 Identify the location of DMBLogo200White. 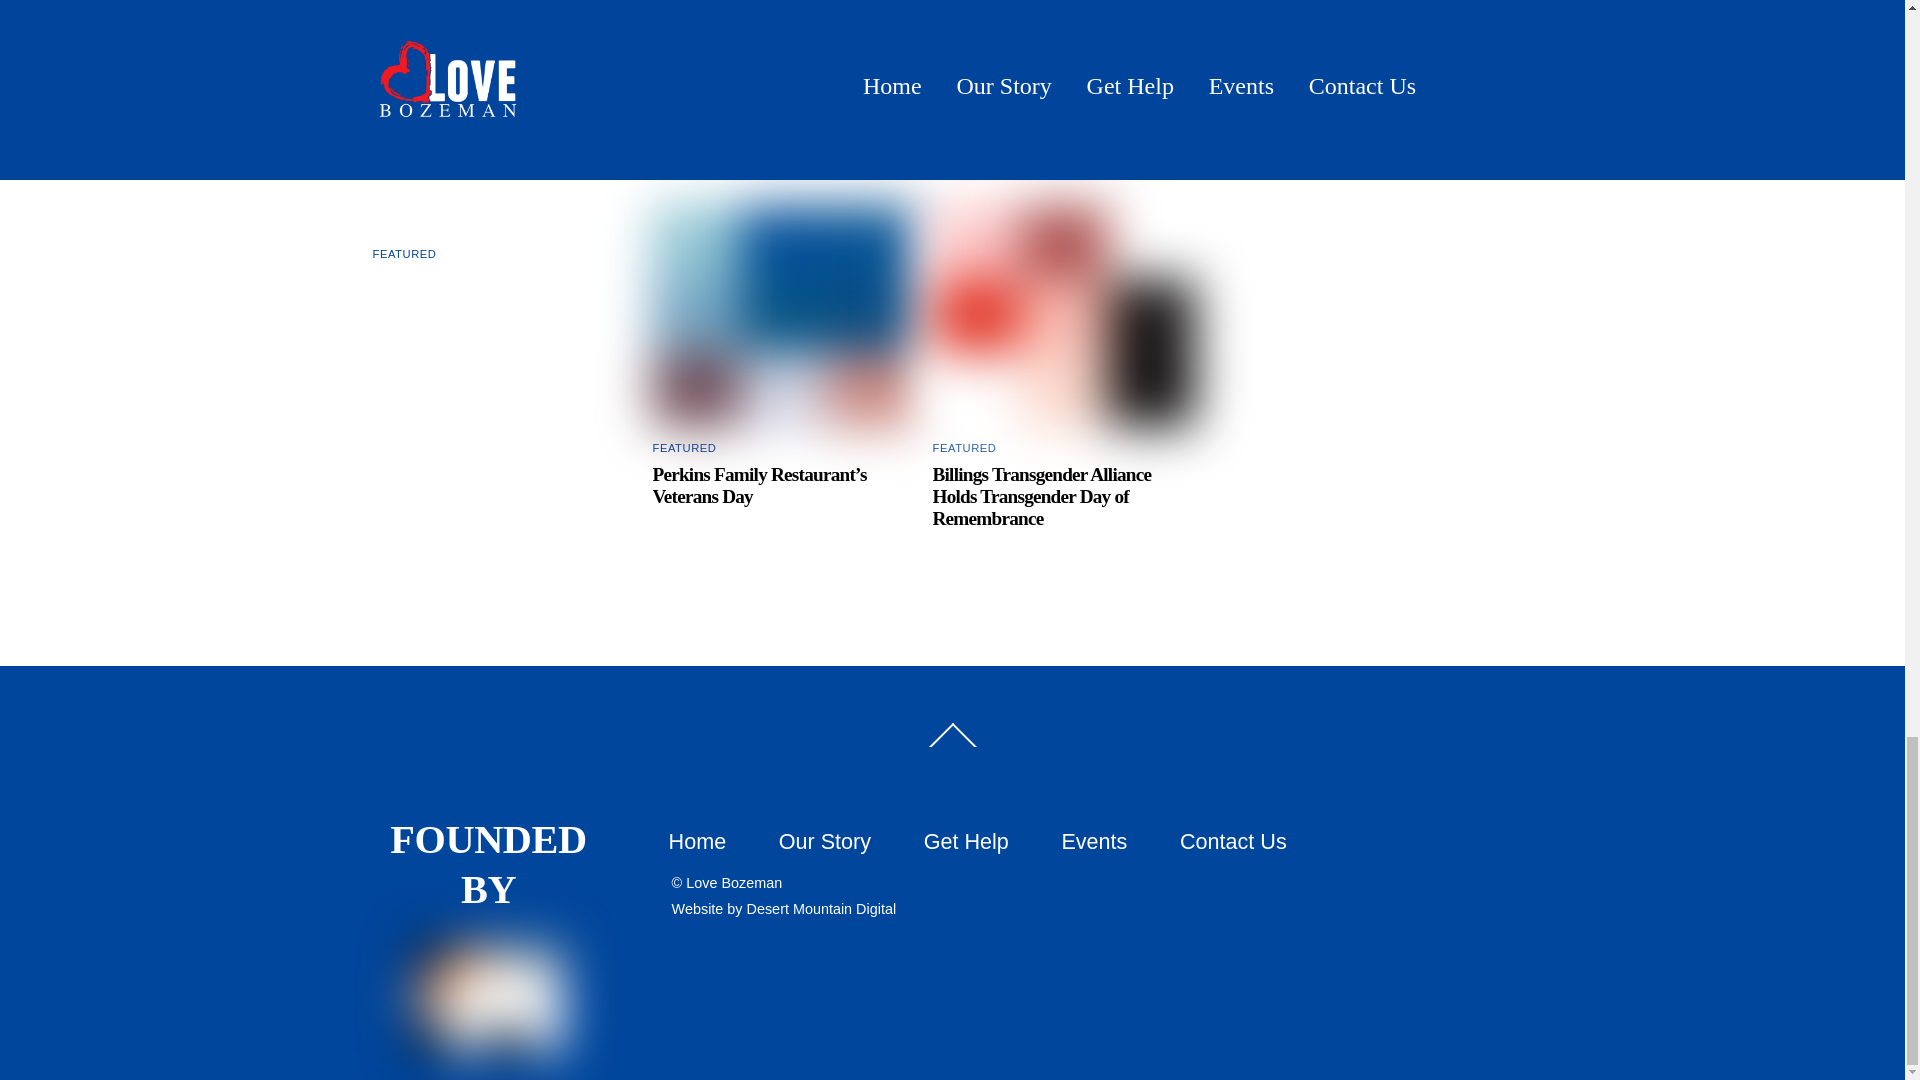
(489, 999).